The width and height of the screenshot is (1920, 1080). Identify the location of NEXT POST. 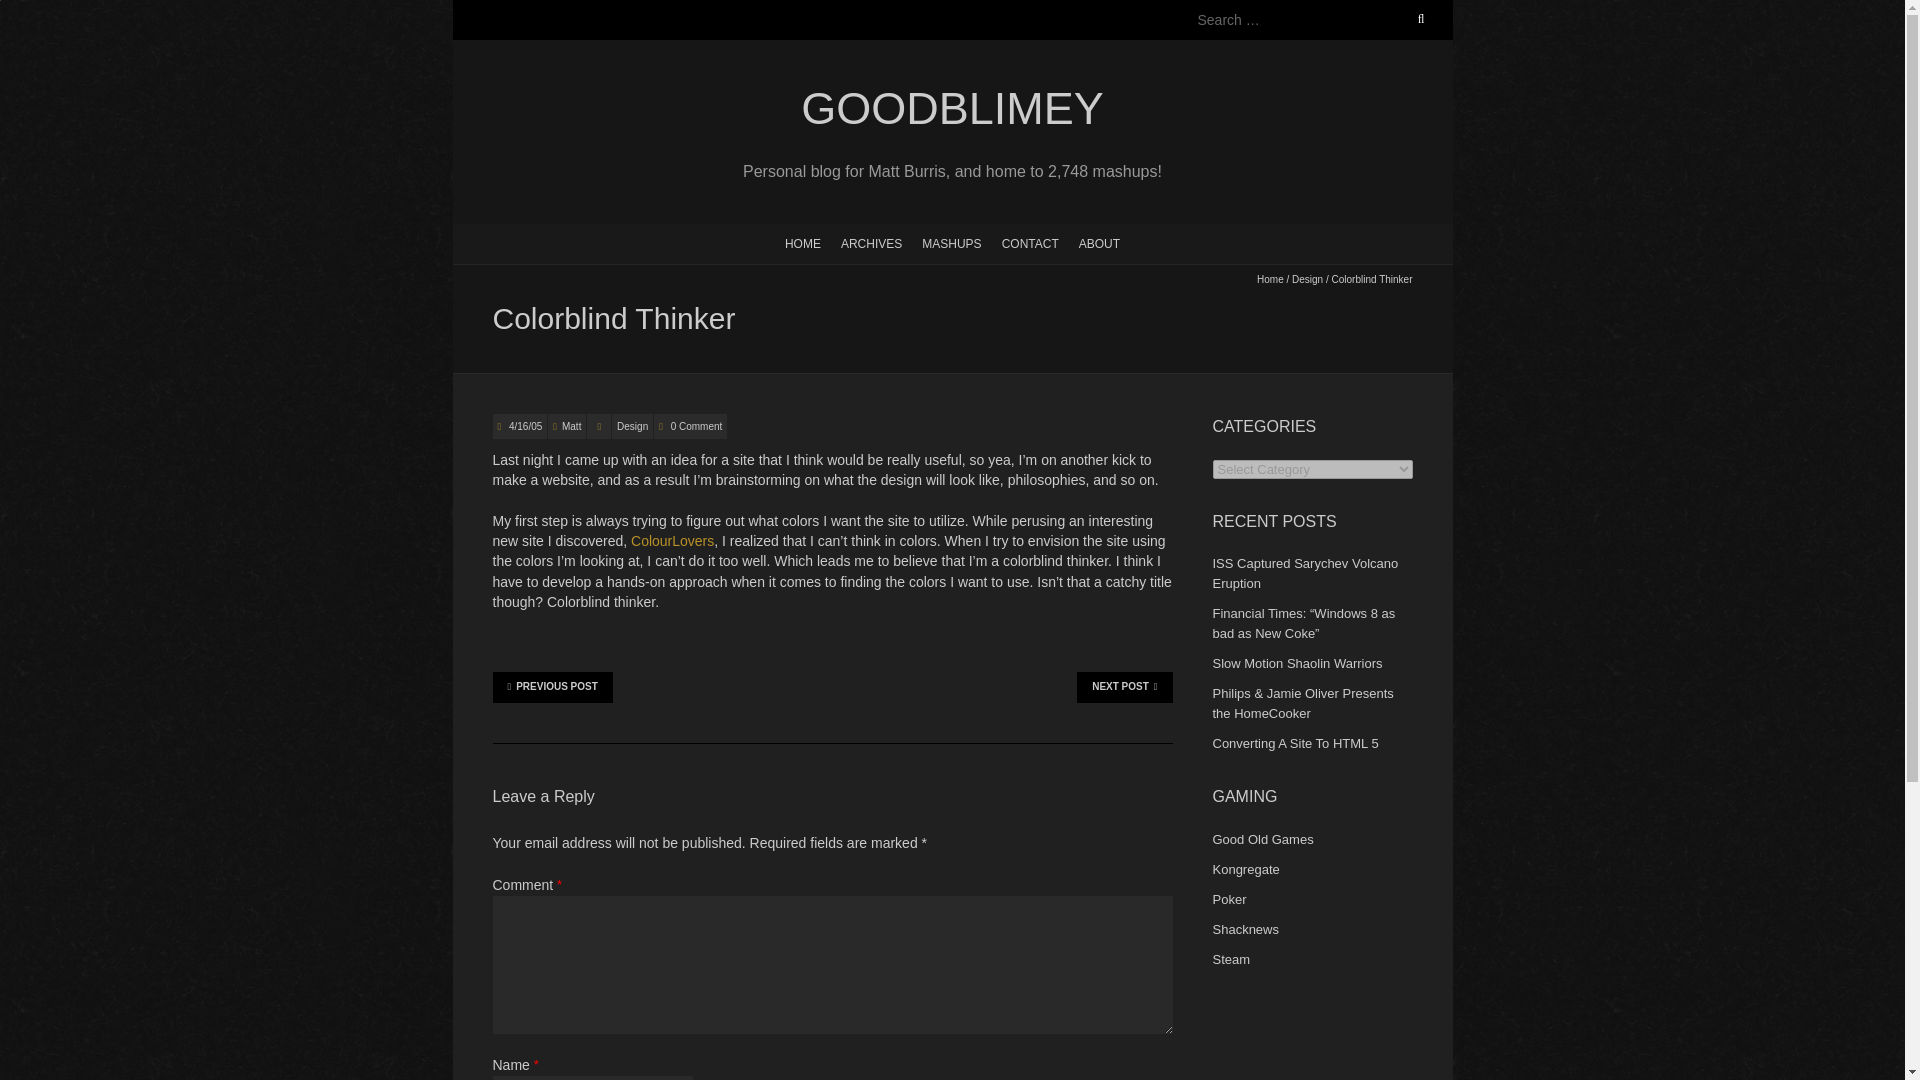
(1124, 686).